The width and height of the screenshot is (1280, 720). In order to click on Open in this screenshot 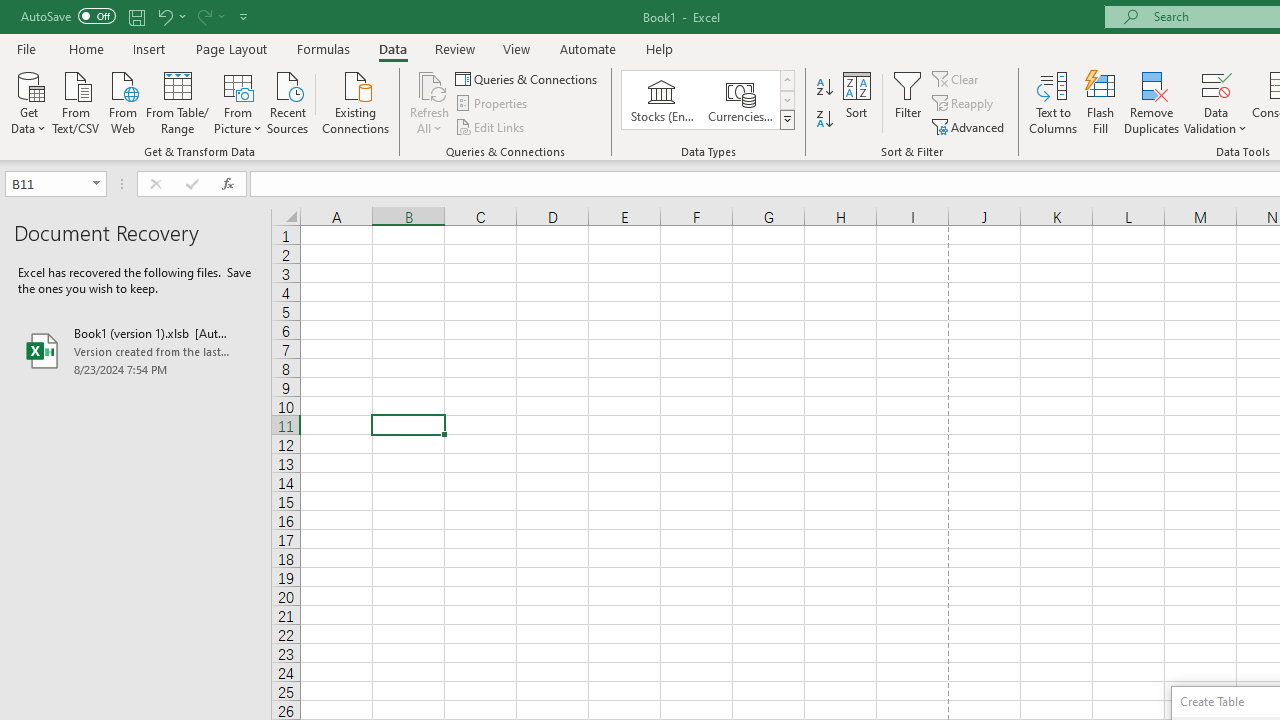, I will do `click(96, 184)`.